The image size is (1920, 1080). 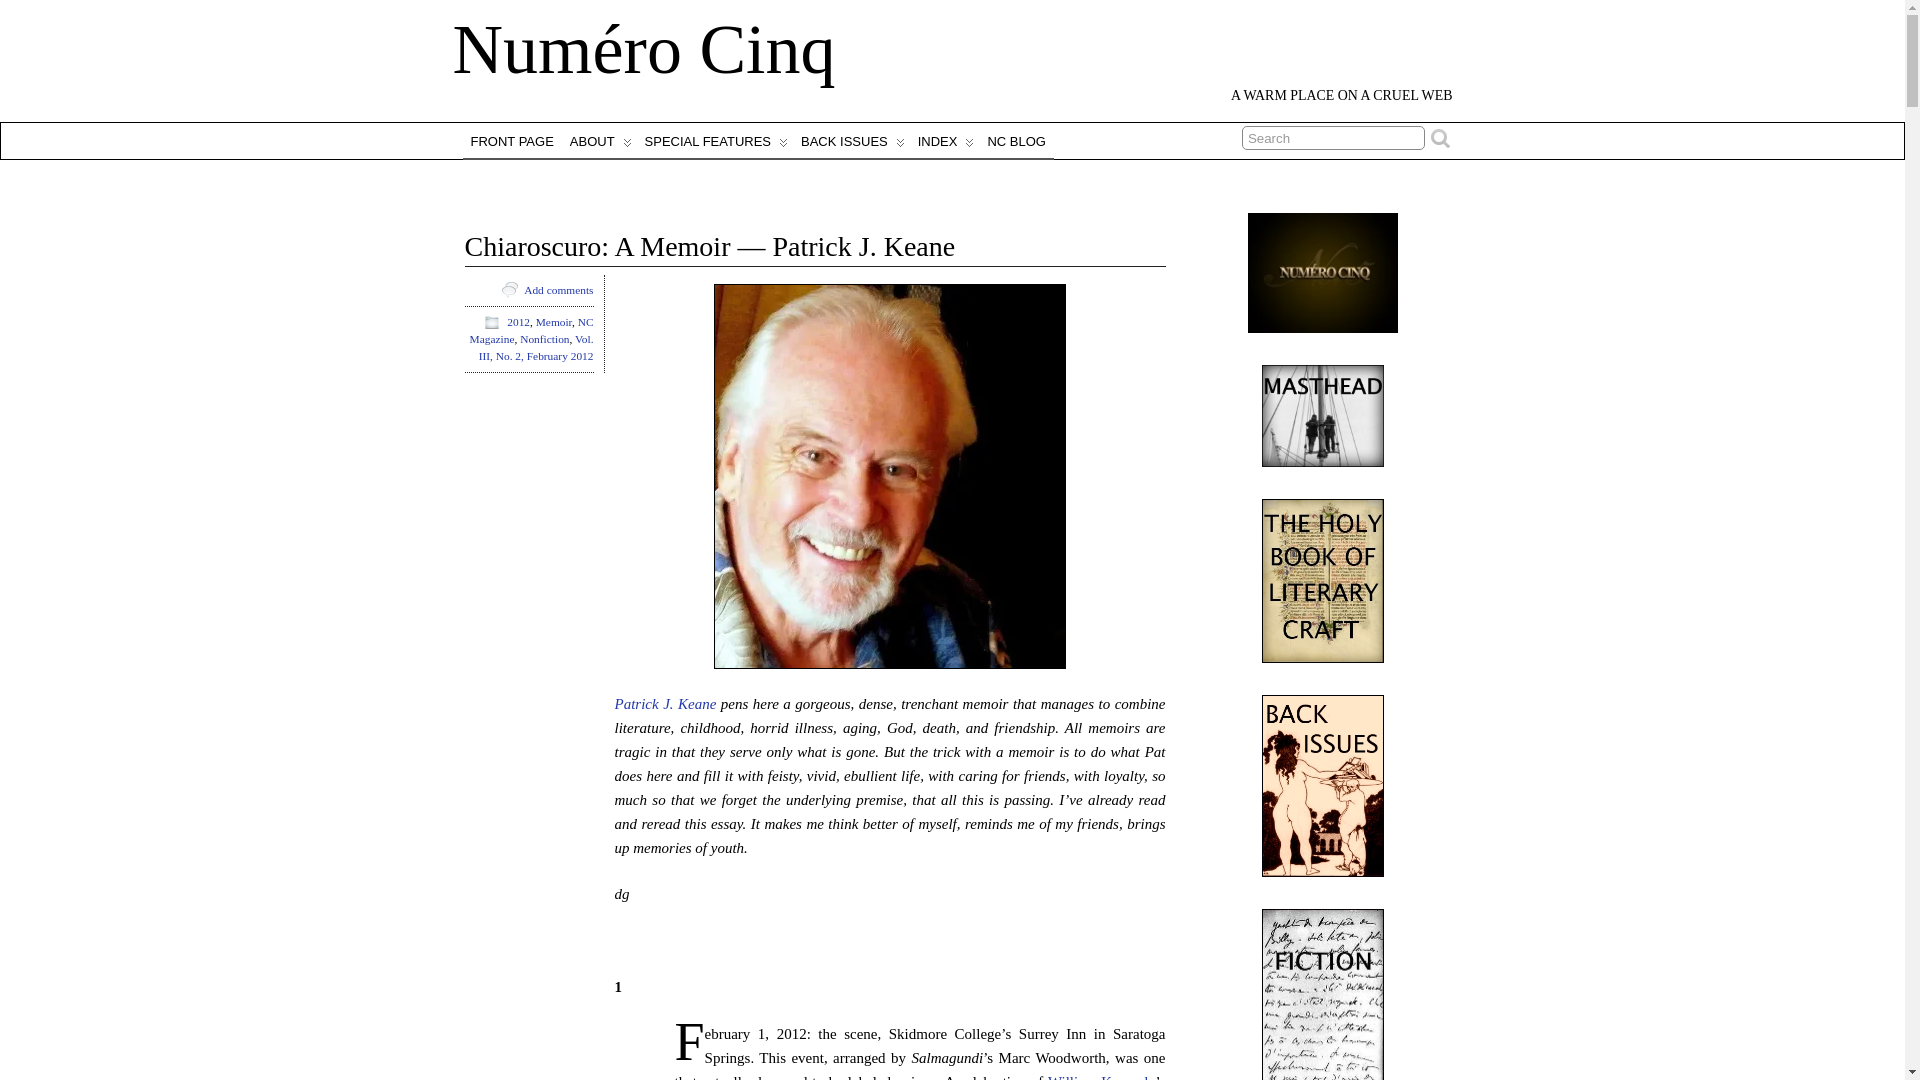 What do you see at coordinates (851, 140) in the screenshot?
I see ` BACK ISSUES` at bounding box center [851, 140].